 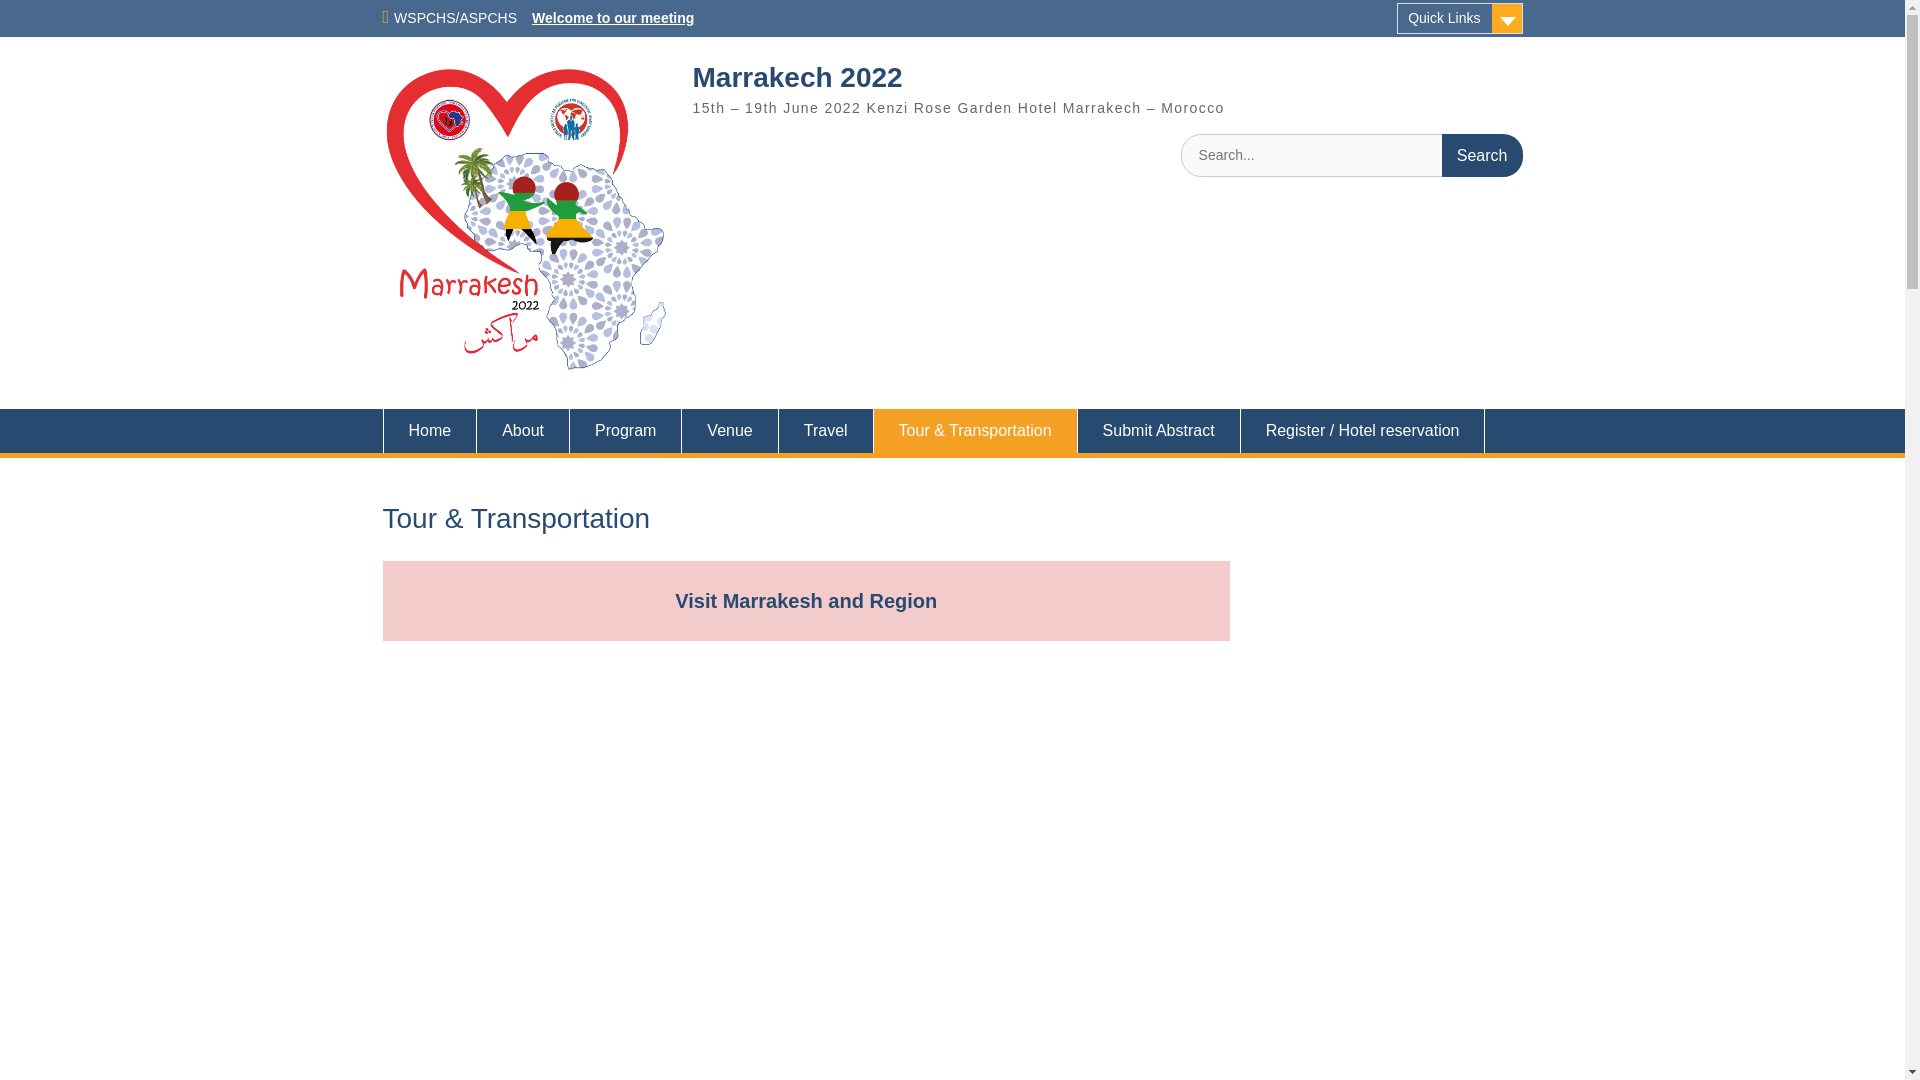 I want to click on Marrakech 2022, so click(x=796, y=76).